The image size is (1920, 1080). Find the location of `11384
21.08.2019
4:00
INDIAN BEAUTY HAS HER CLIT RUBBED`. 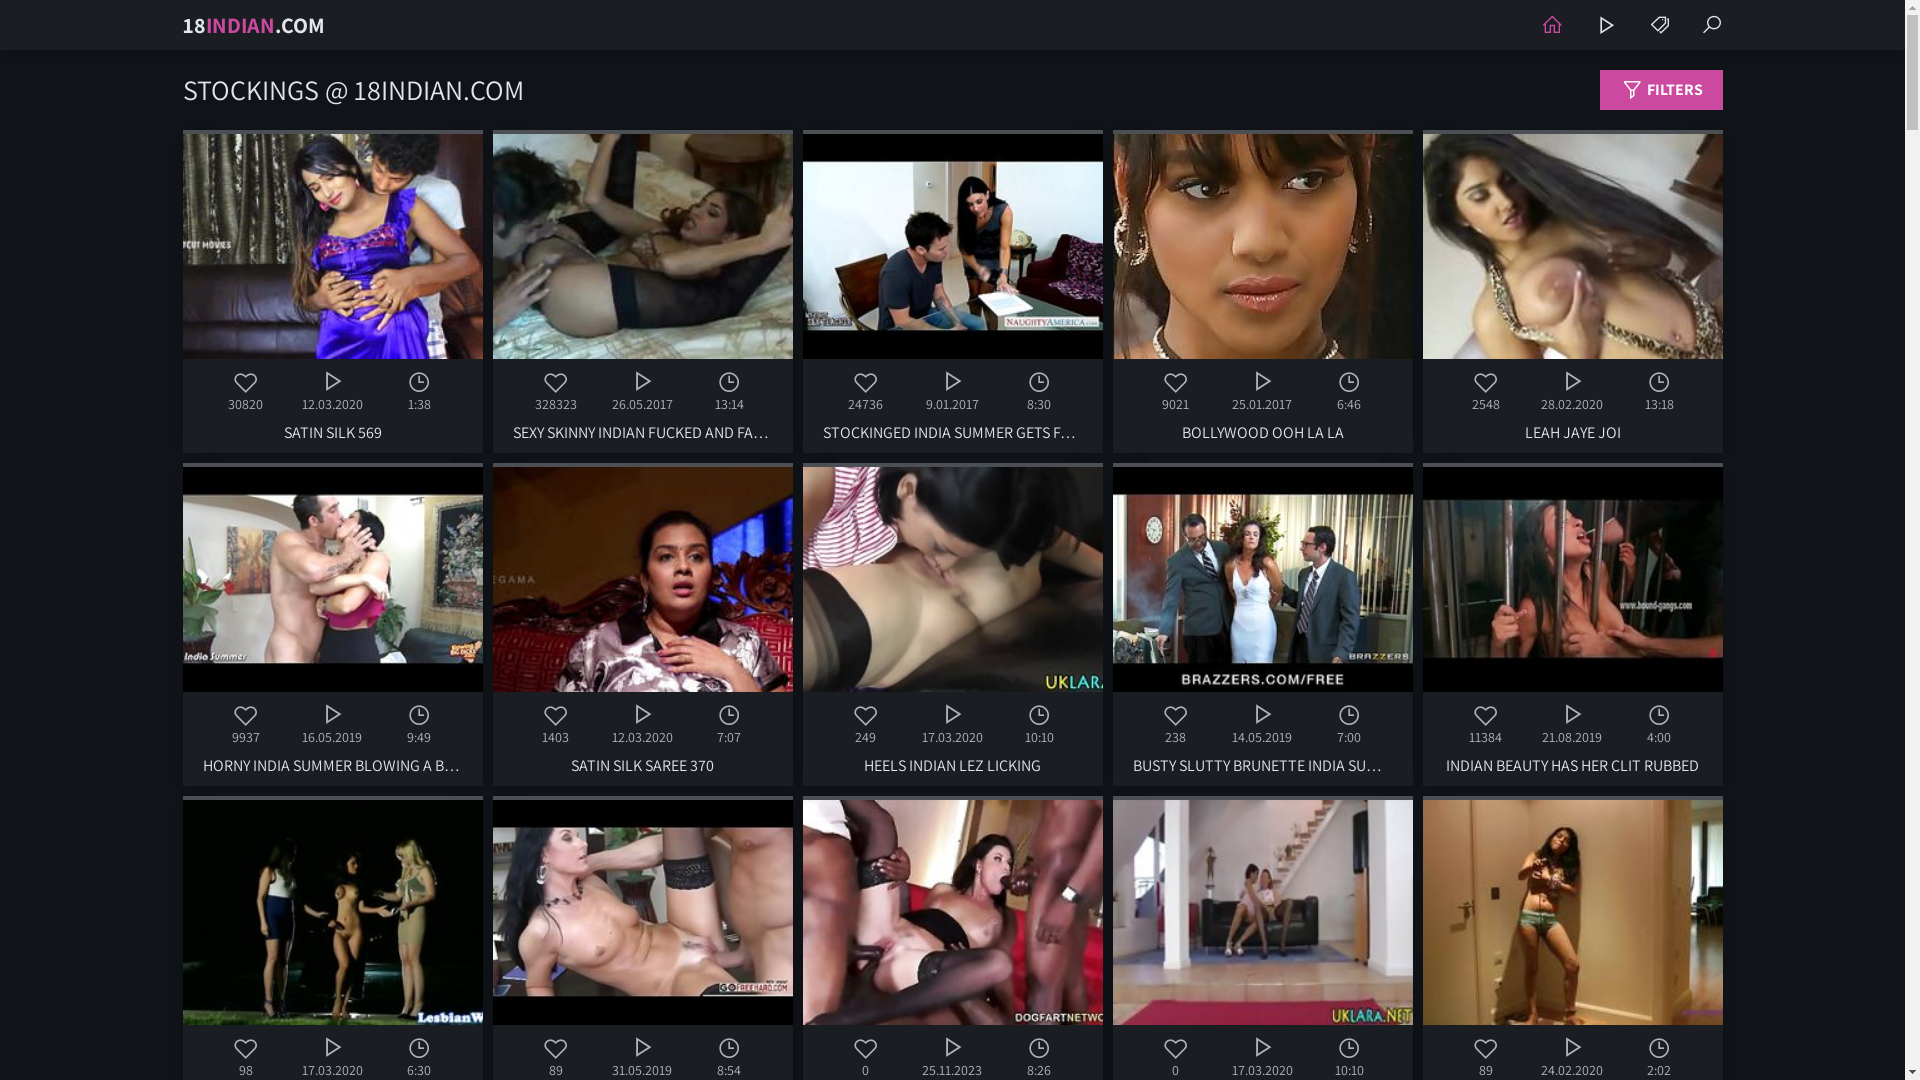

11384
21.08.2019
4:00
INDIAN BEAUTY HAS HER CLIT RUBBED is located at coordinates (1572, 624).